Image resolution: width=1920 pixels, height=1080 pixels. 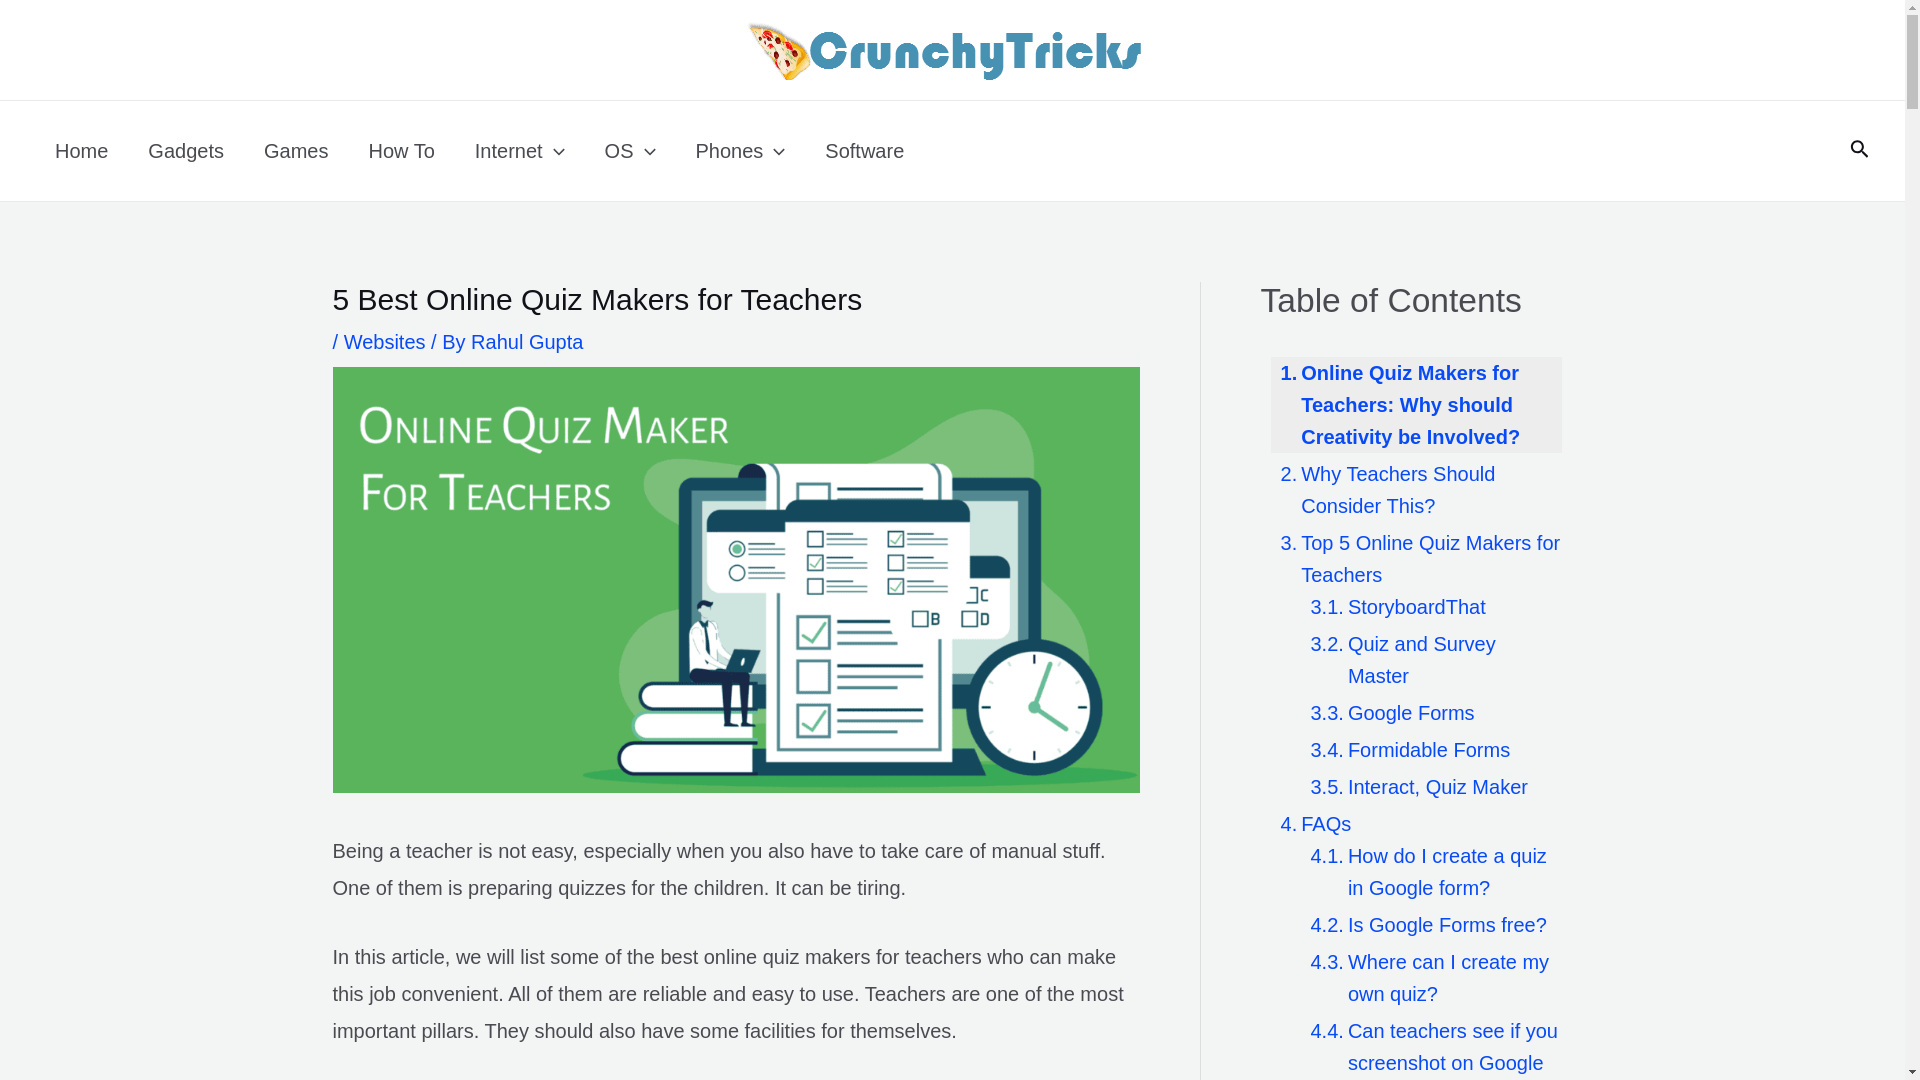 I want to click on FAQs, so click(x=1310, y=824).